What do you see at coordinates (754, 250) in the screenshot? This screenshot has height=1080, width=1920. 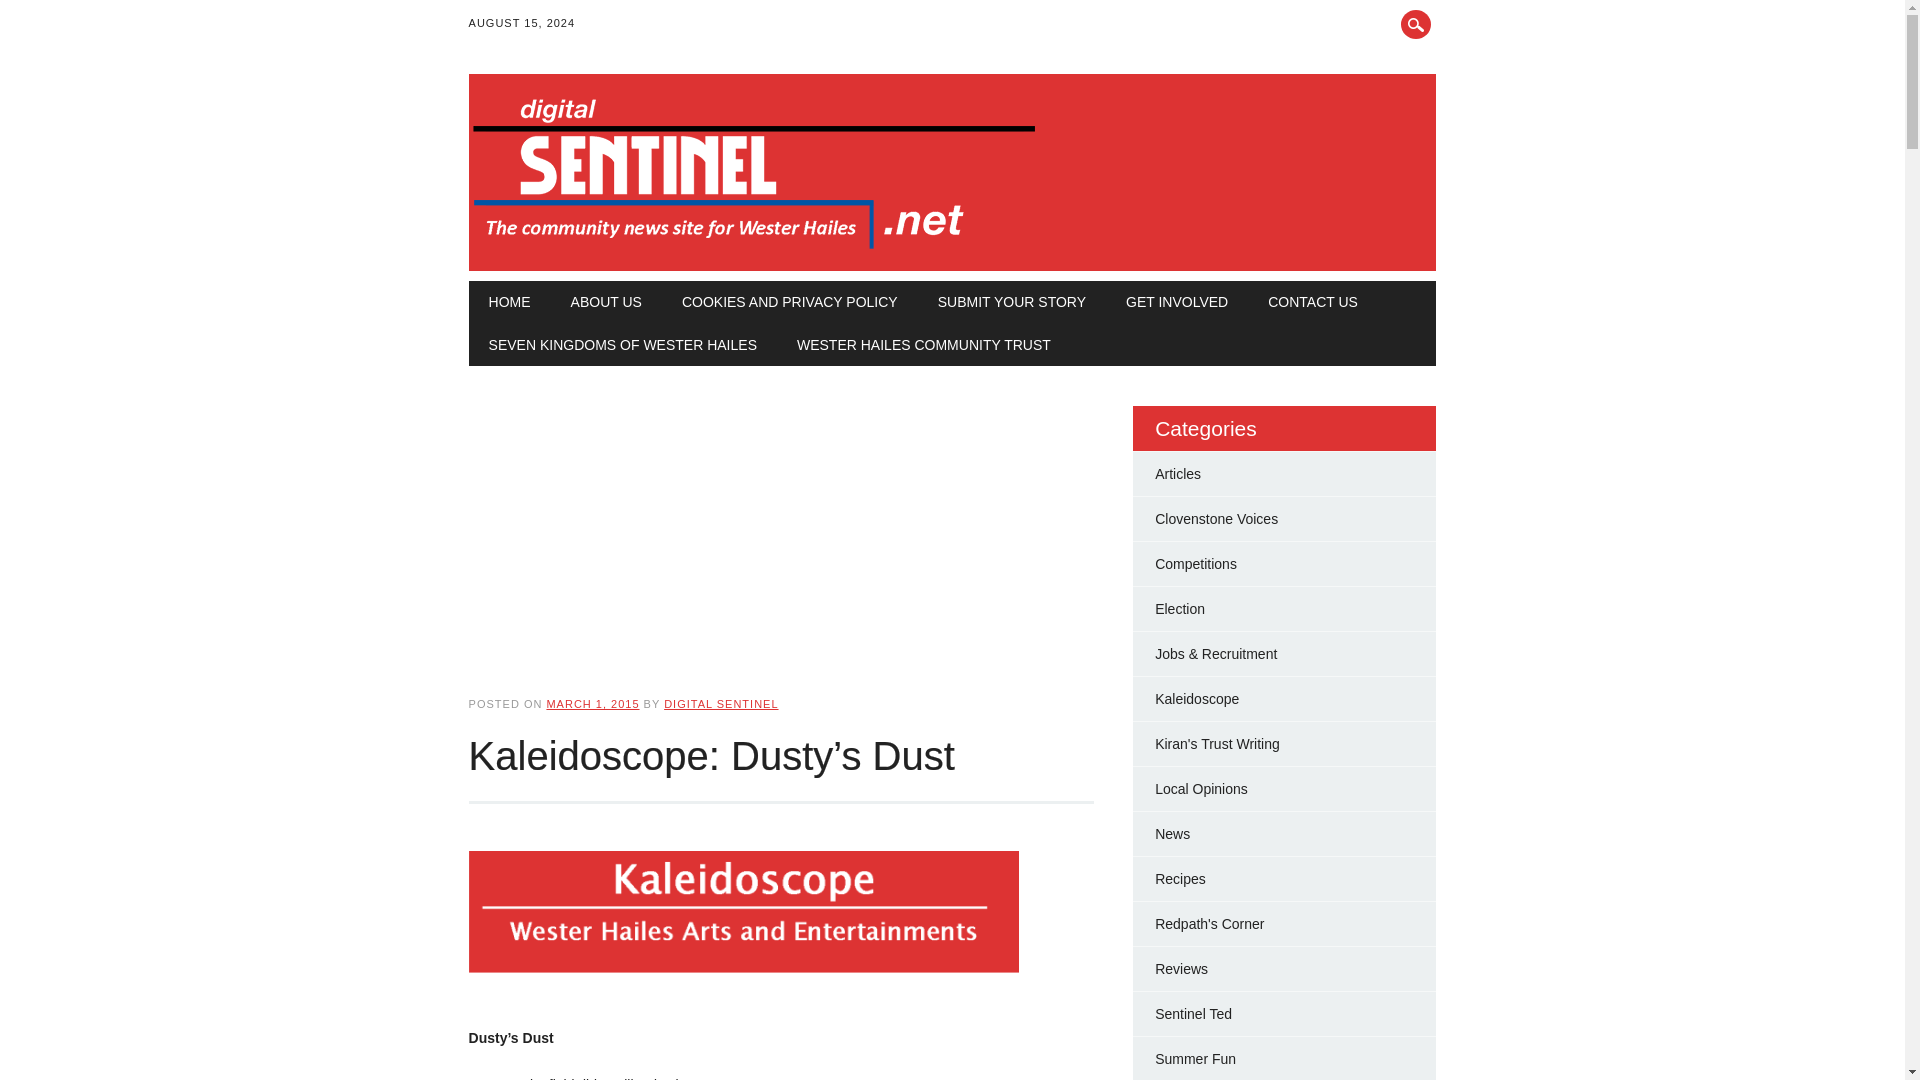 I see `Digital Sentinel` at bounding box center [754, 250].